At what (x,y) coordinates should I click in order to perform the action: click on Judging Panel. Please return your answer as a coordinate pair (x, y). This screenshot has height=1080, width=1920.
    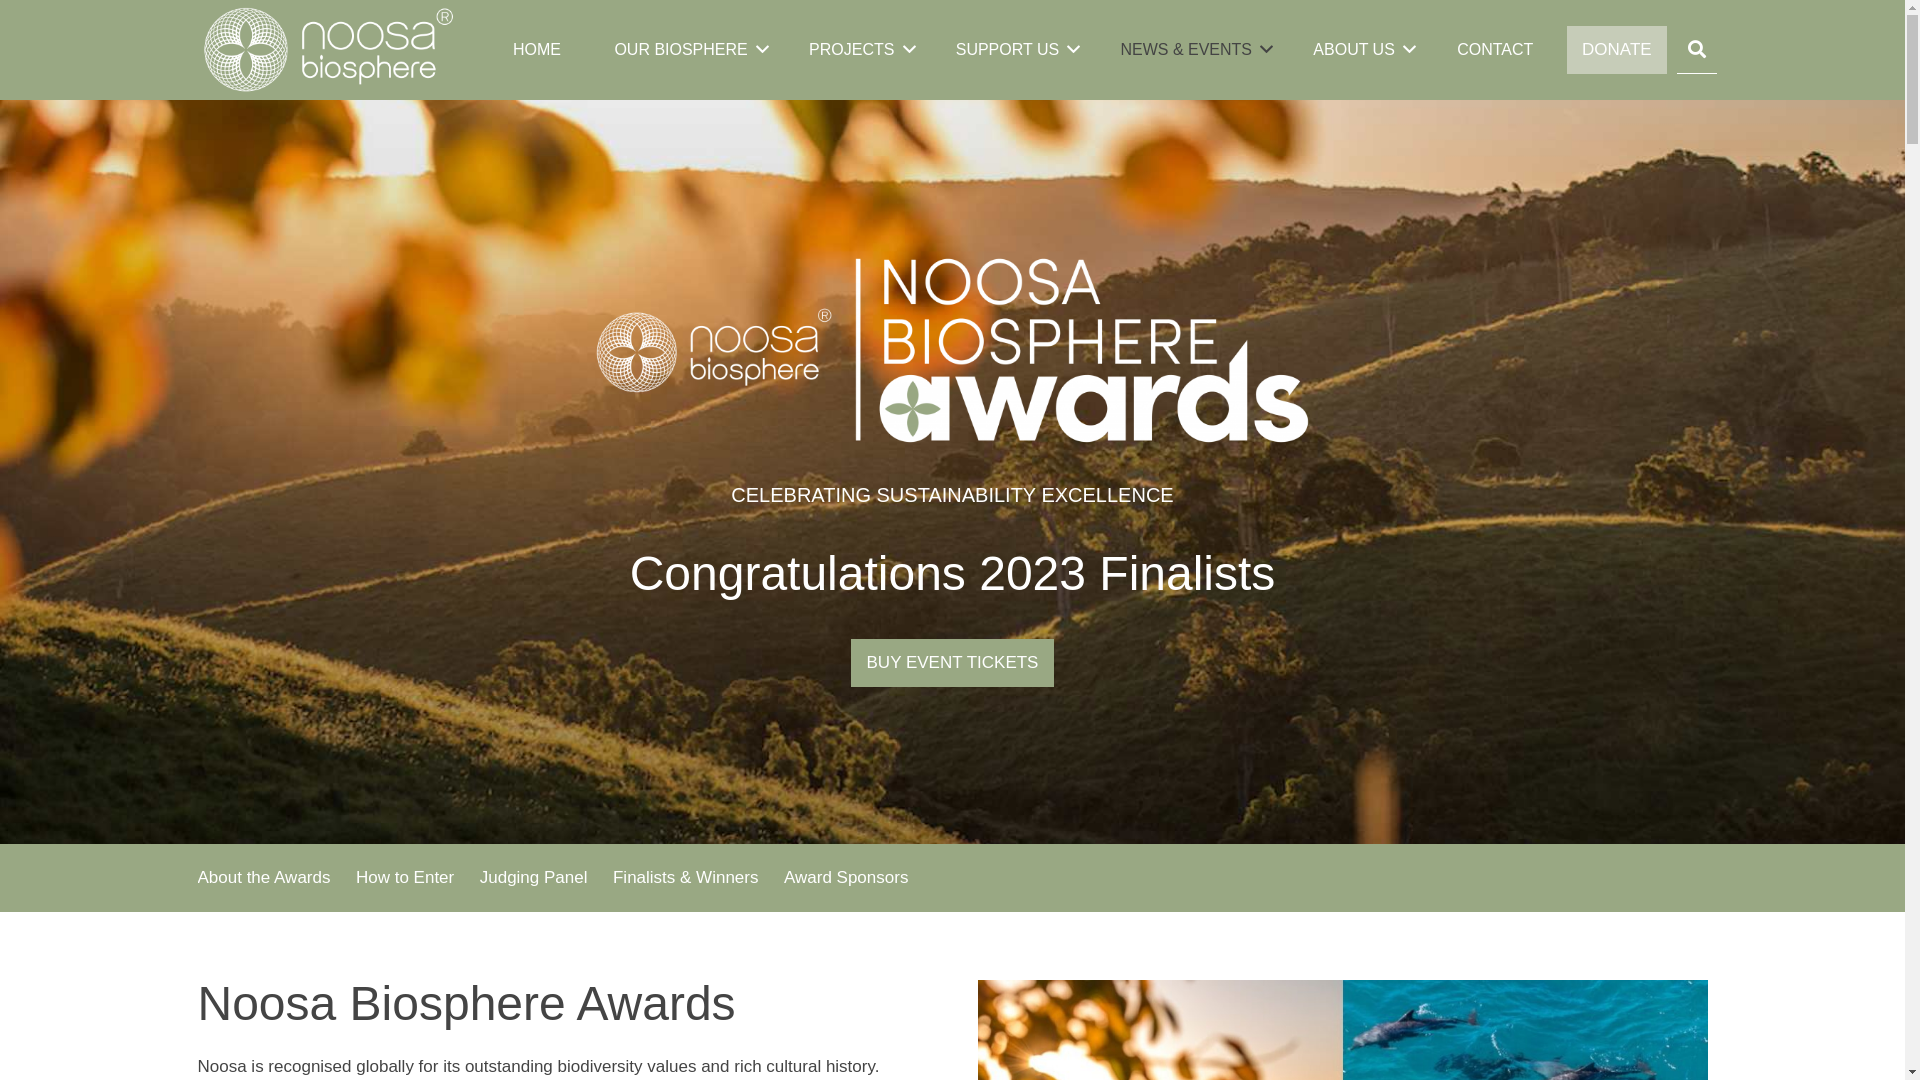
    Looking at the image, I should click on (534, 878).